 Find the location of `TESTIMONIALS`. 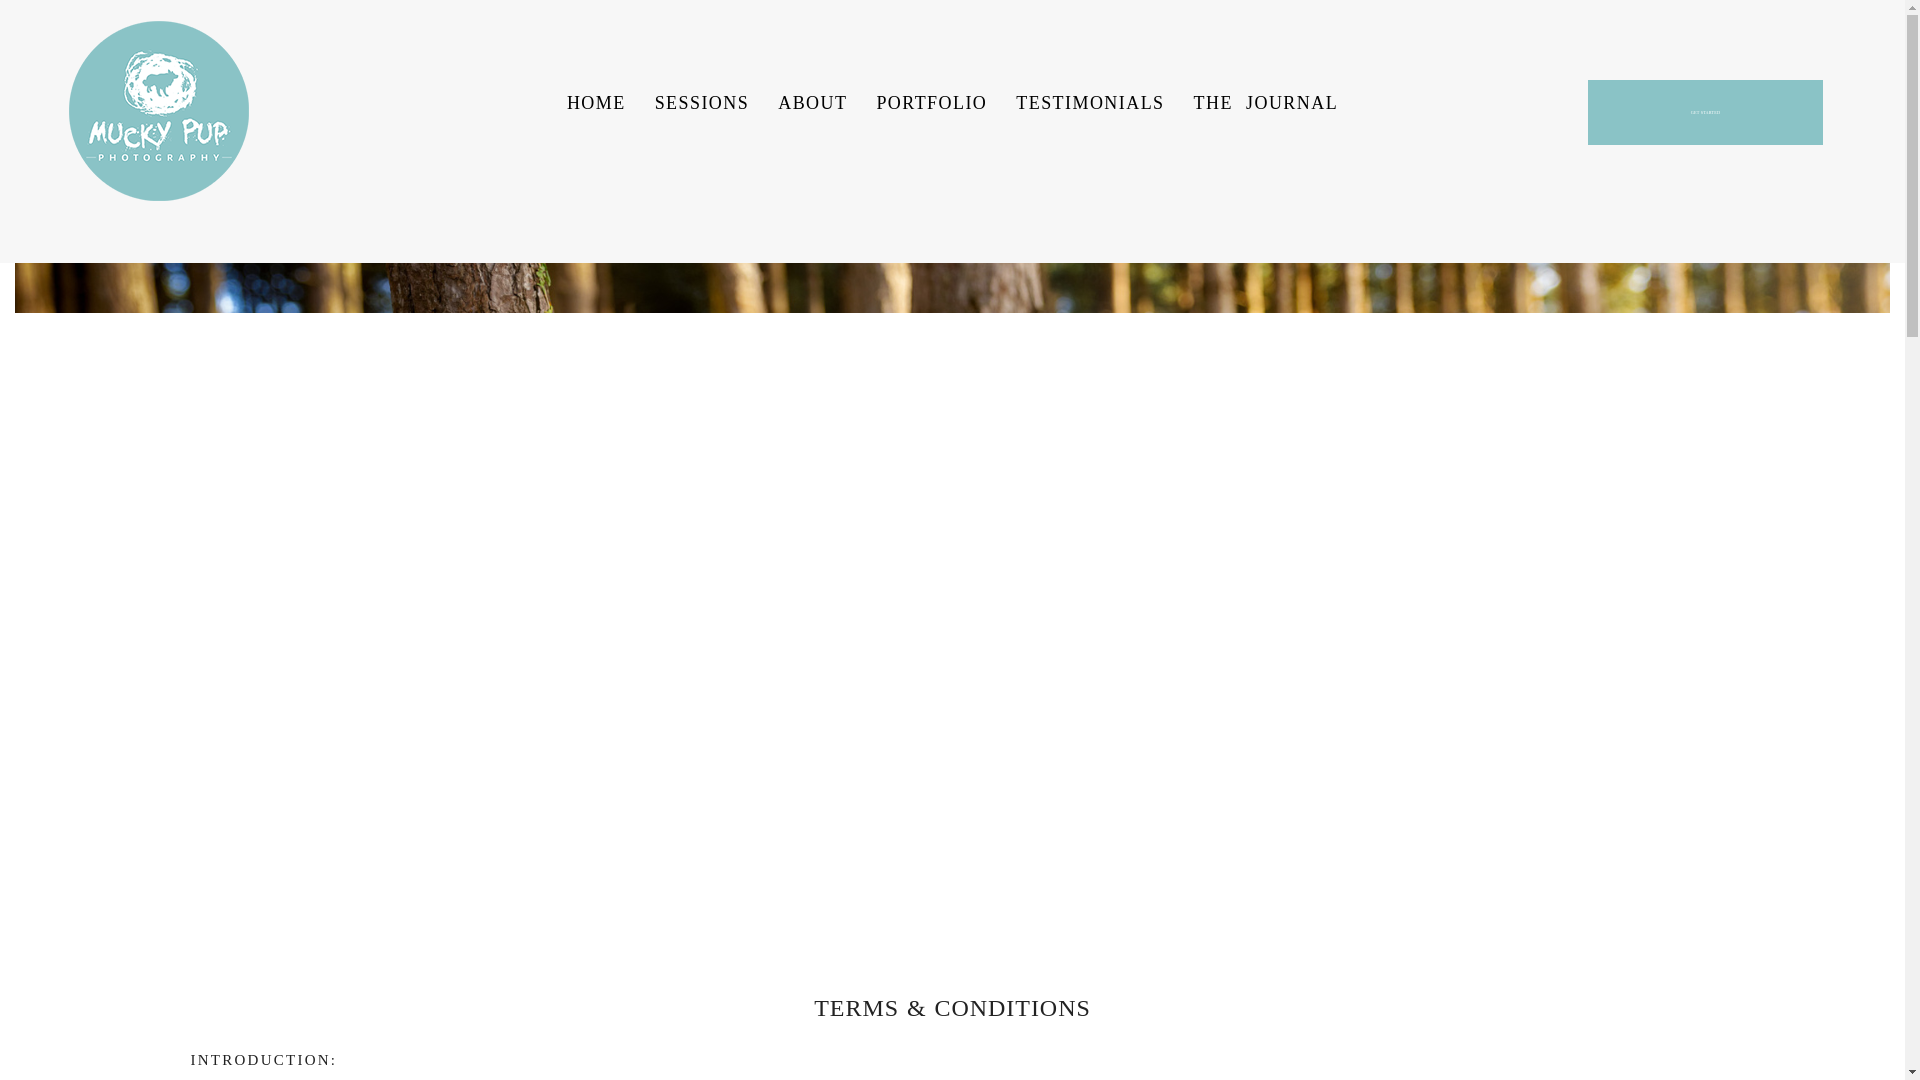

TESTIMONIALS is located at coordinates (1089, 102).